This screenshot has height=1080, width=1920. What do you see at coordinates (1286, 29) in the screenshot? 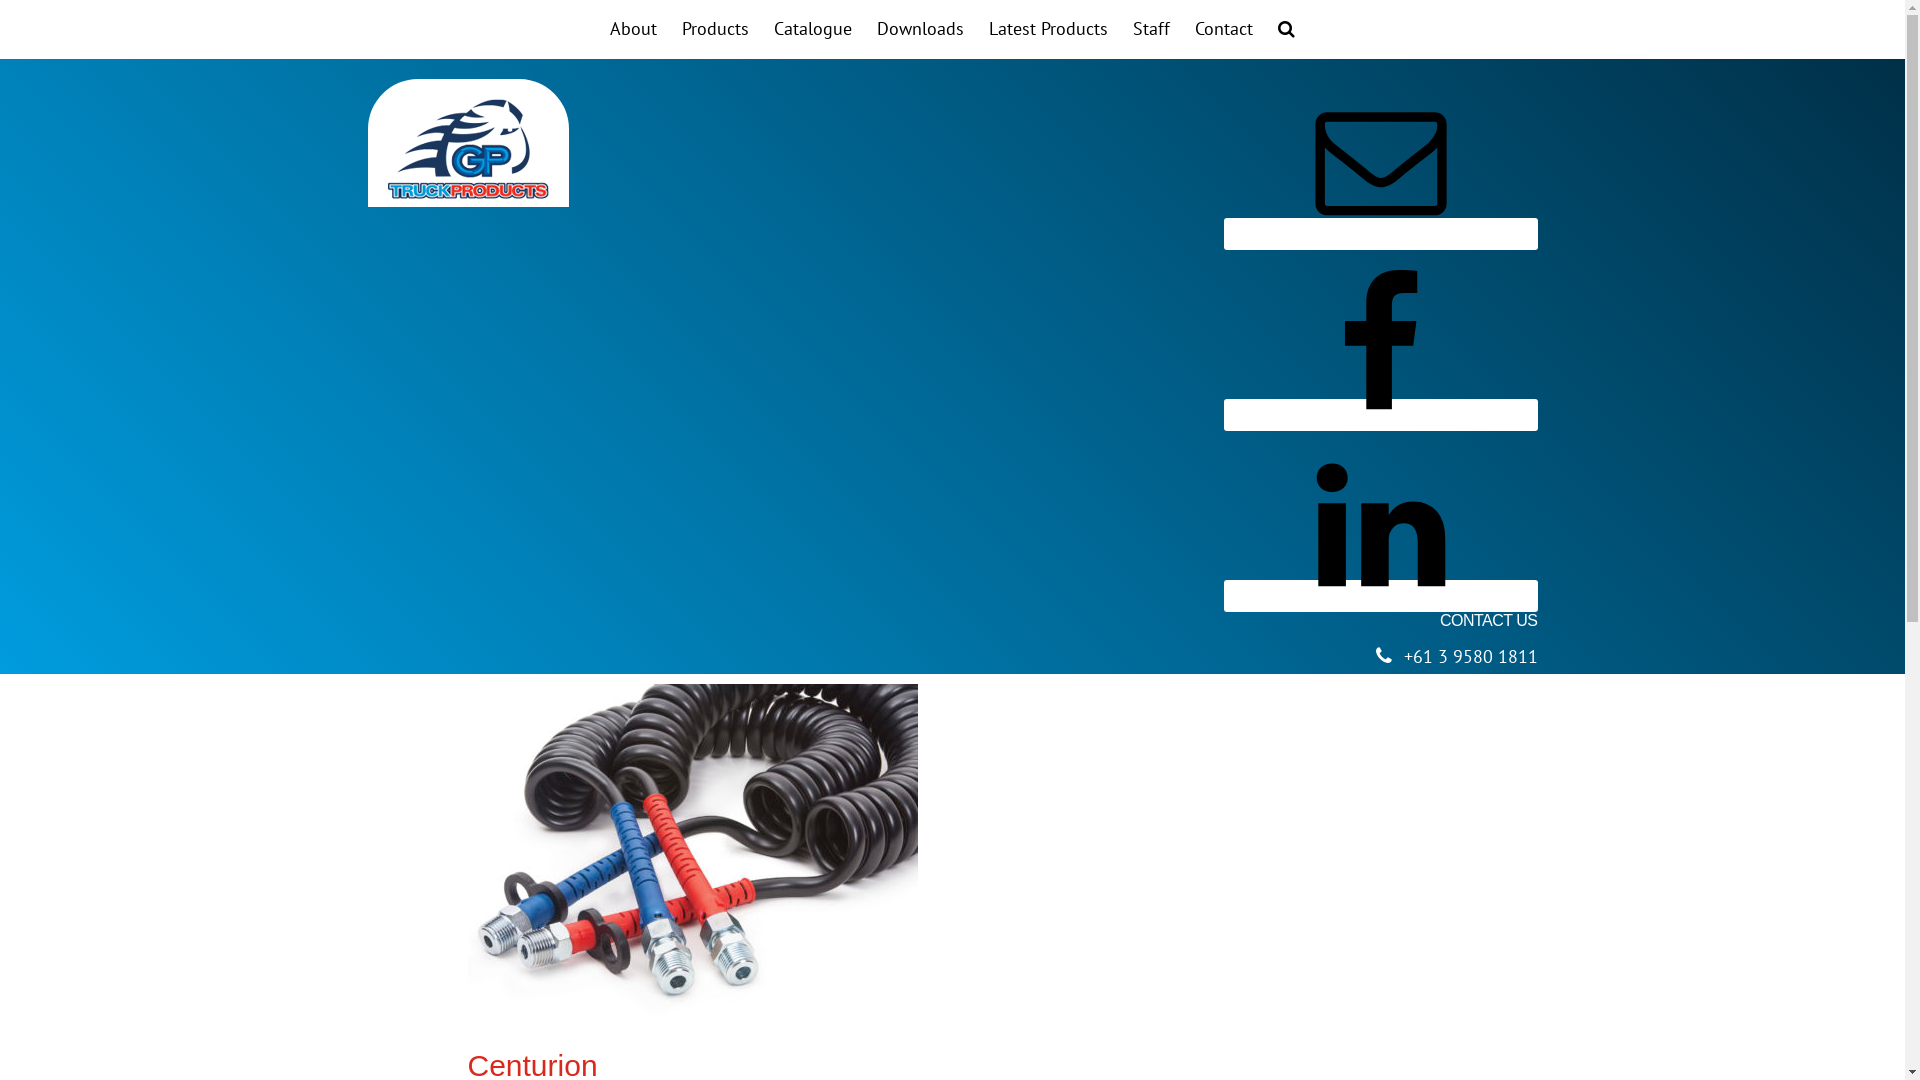
I see `Show Search` at bounding box center [1286, 29].